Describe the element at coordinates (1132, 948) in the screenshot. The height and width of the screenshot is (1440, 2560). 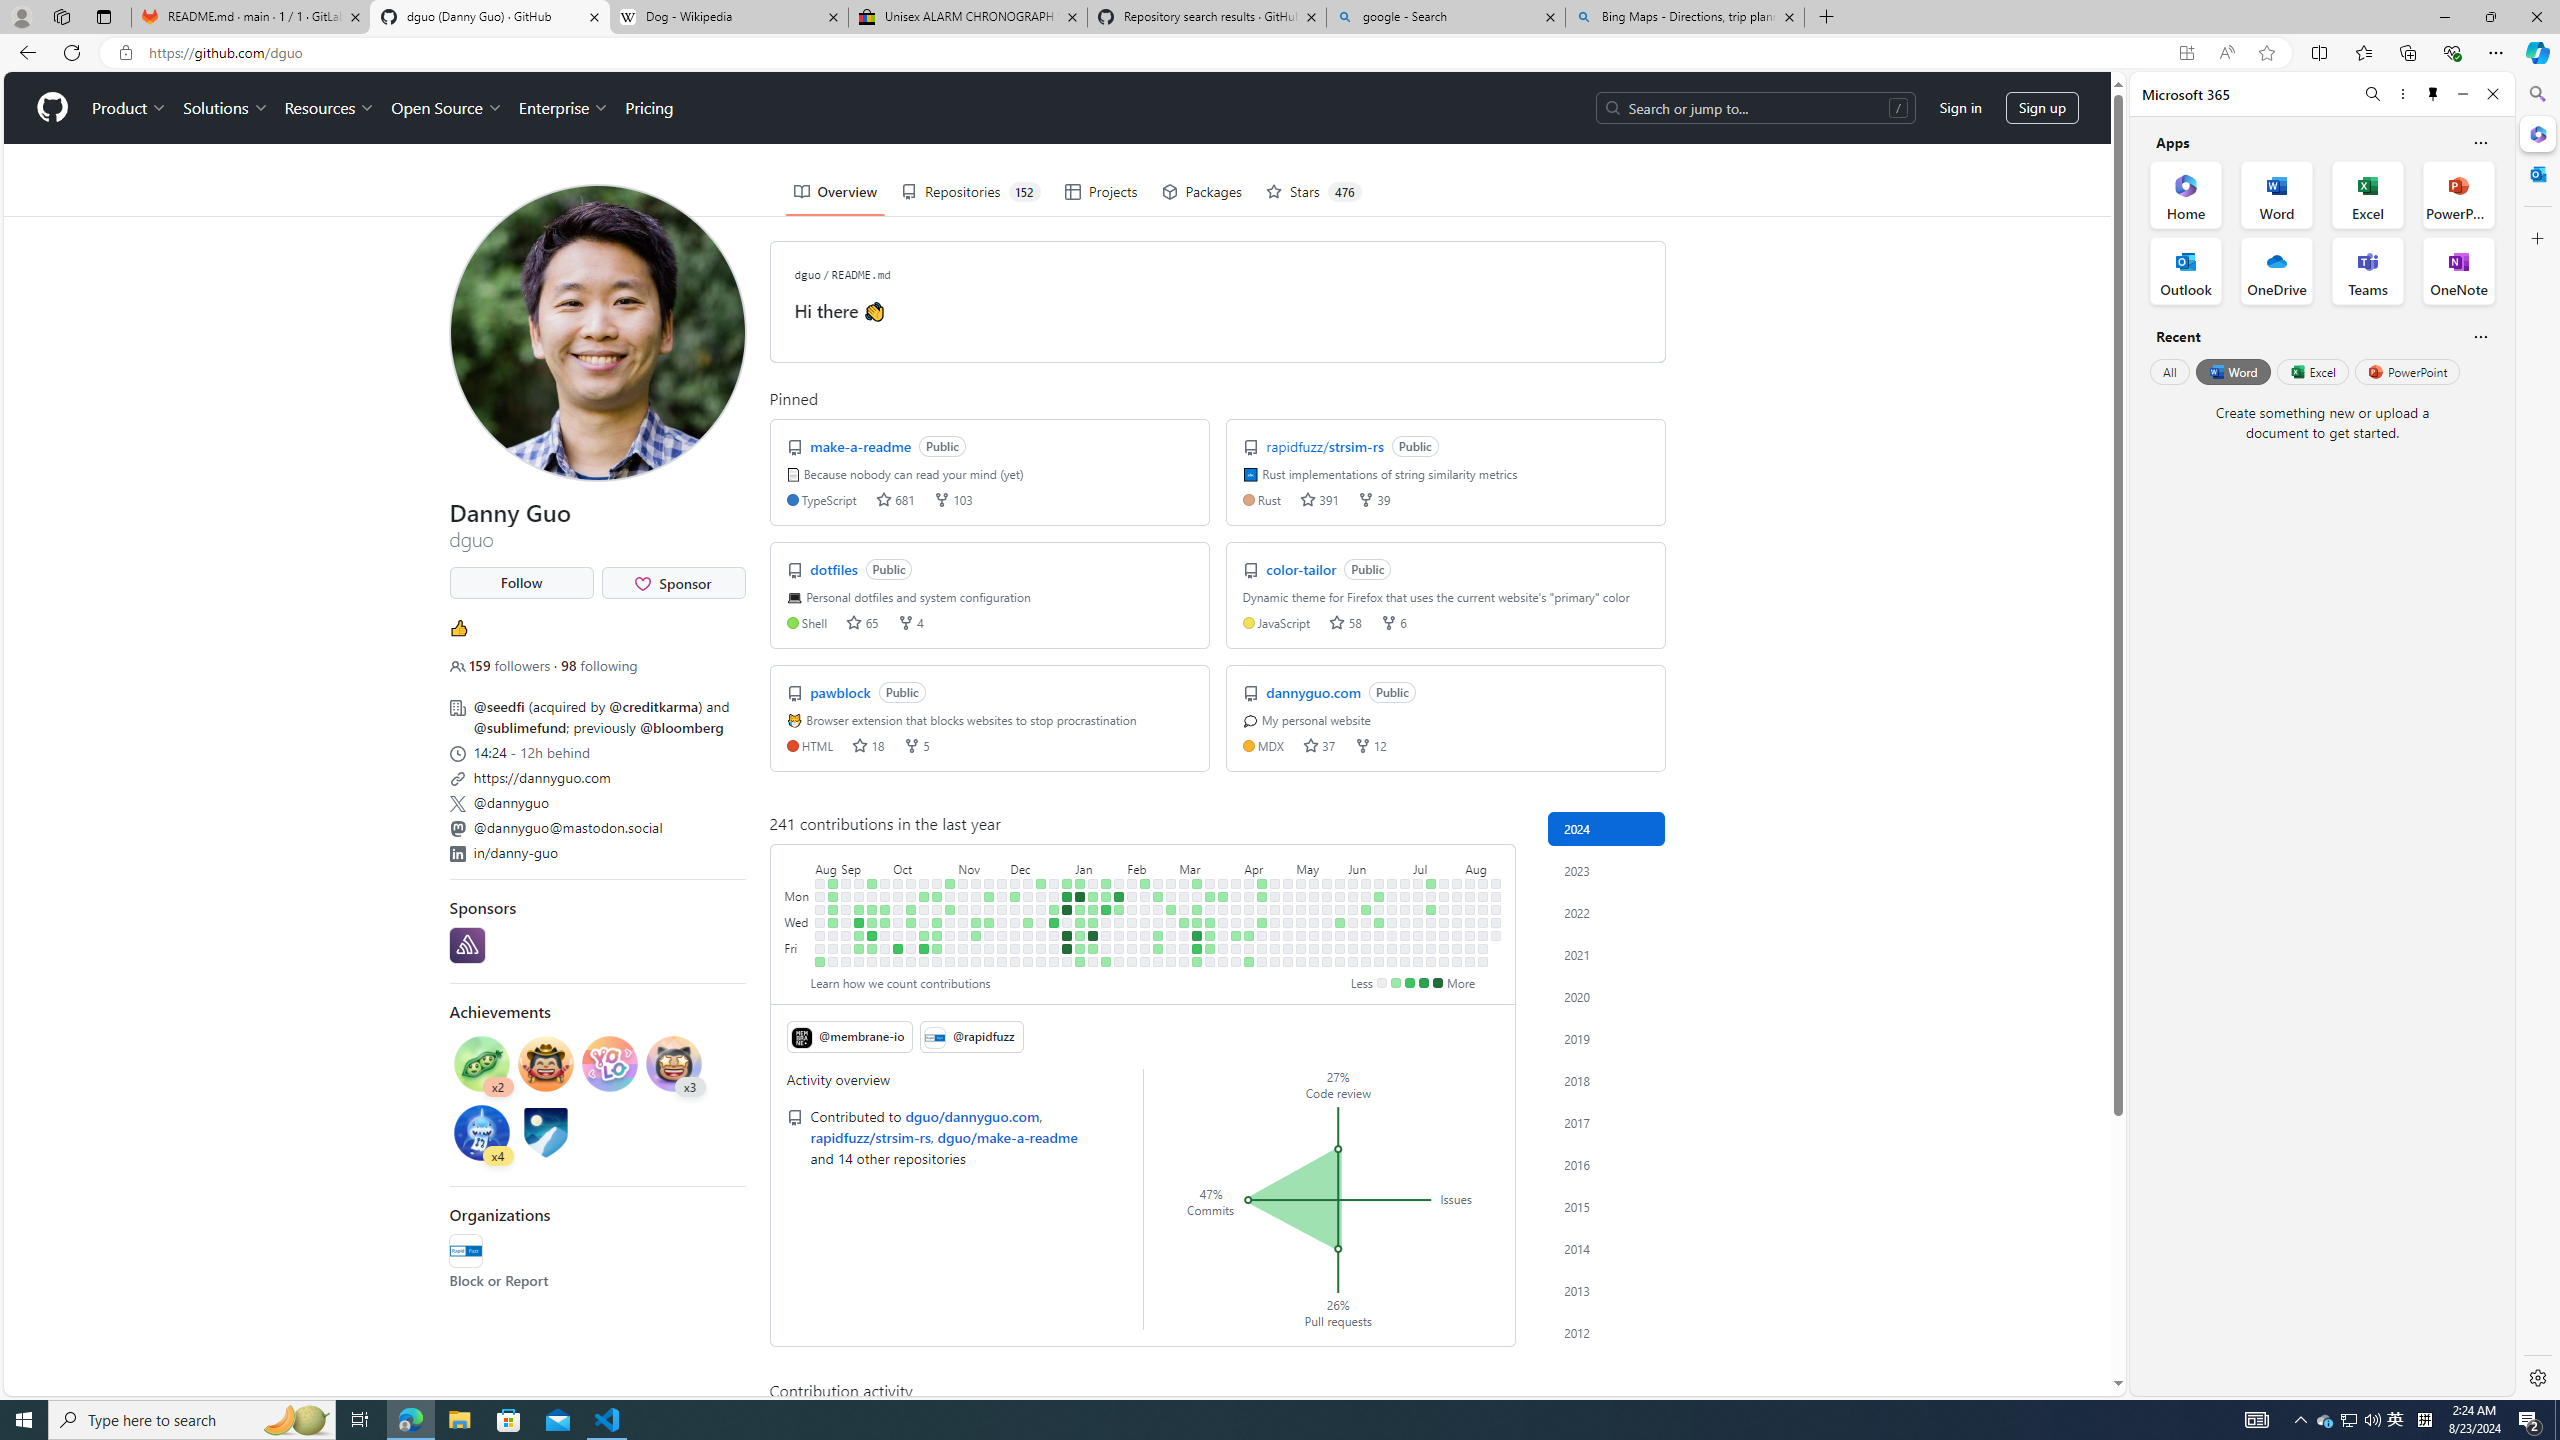
I see `No contributions on February 9th.` at that location.